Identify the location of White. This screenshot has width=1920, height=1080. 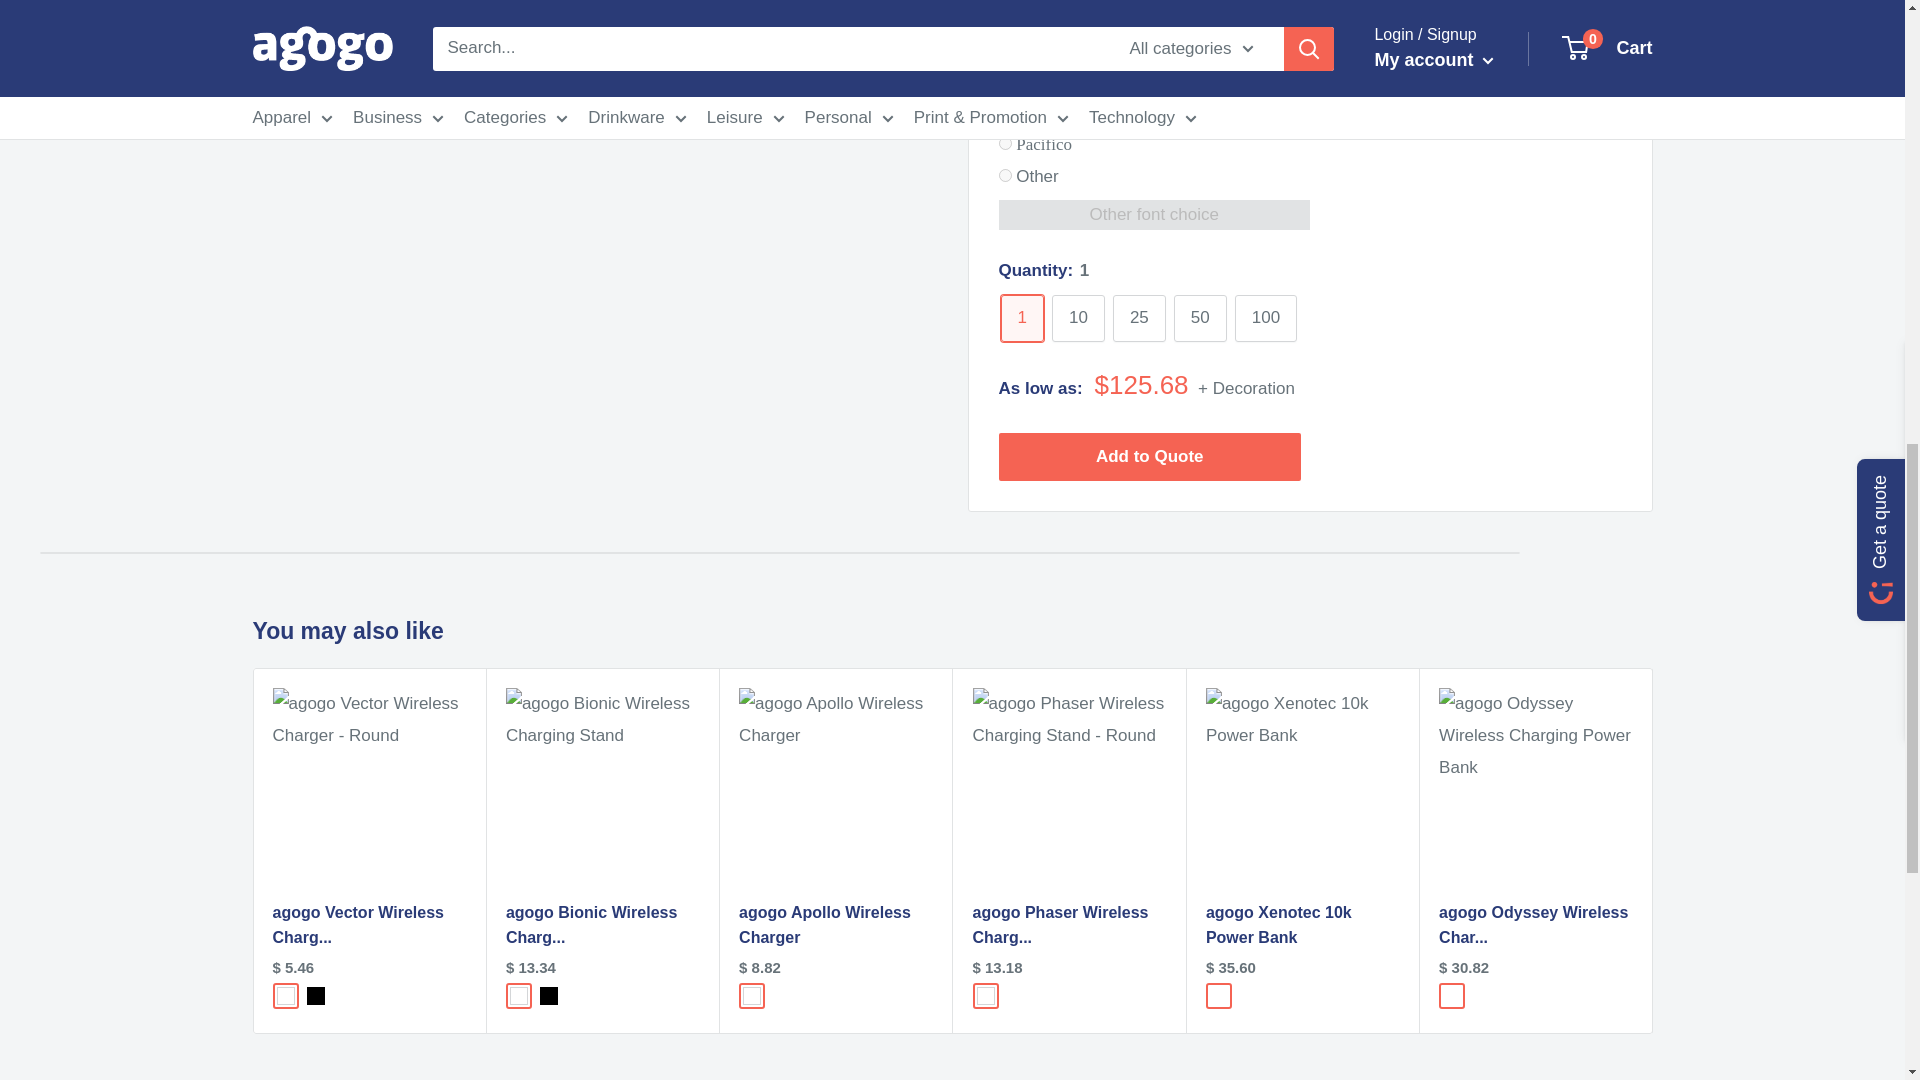
(752, 996).